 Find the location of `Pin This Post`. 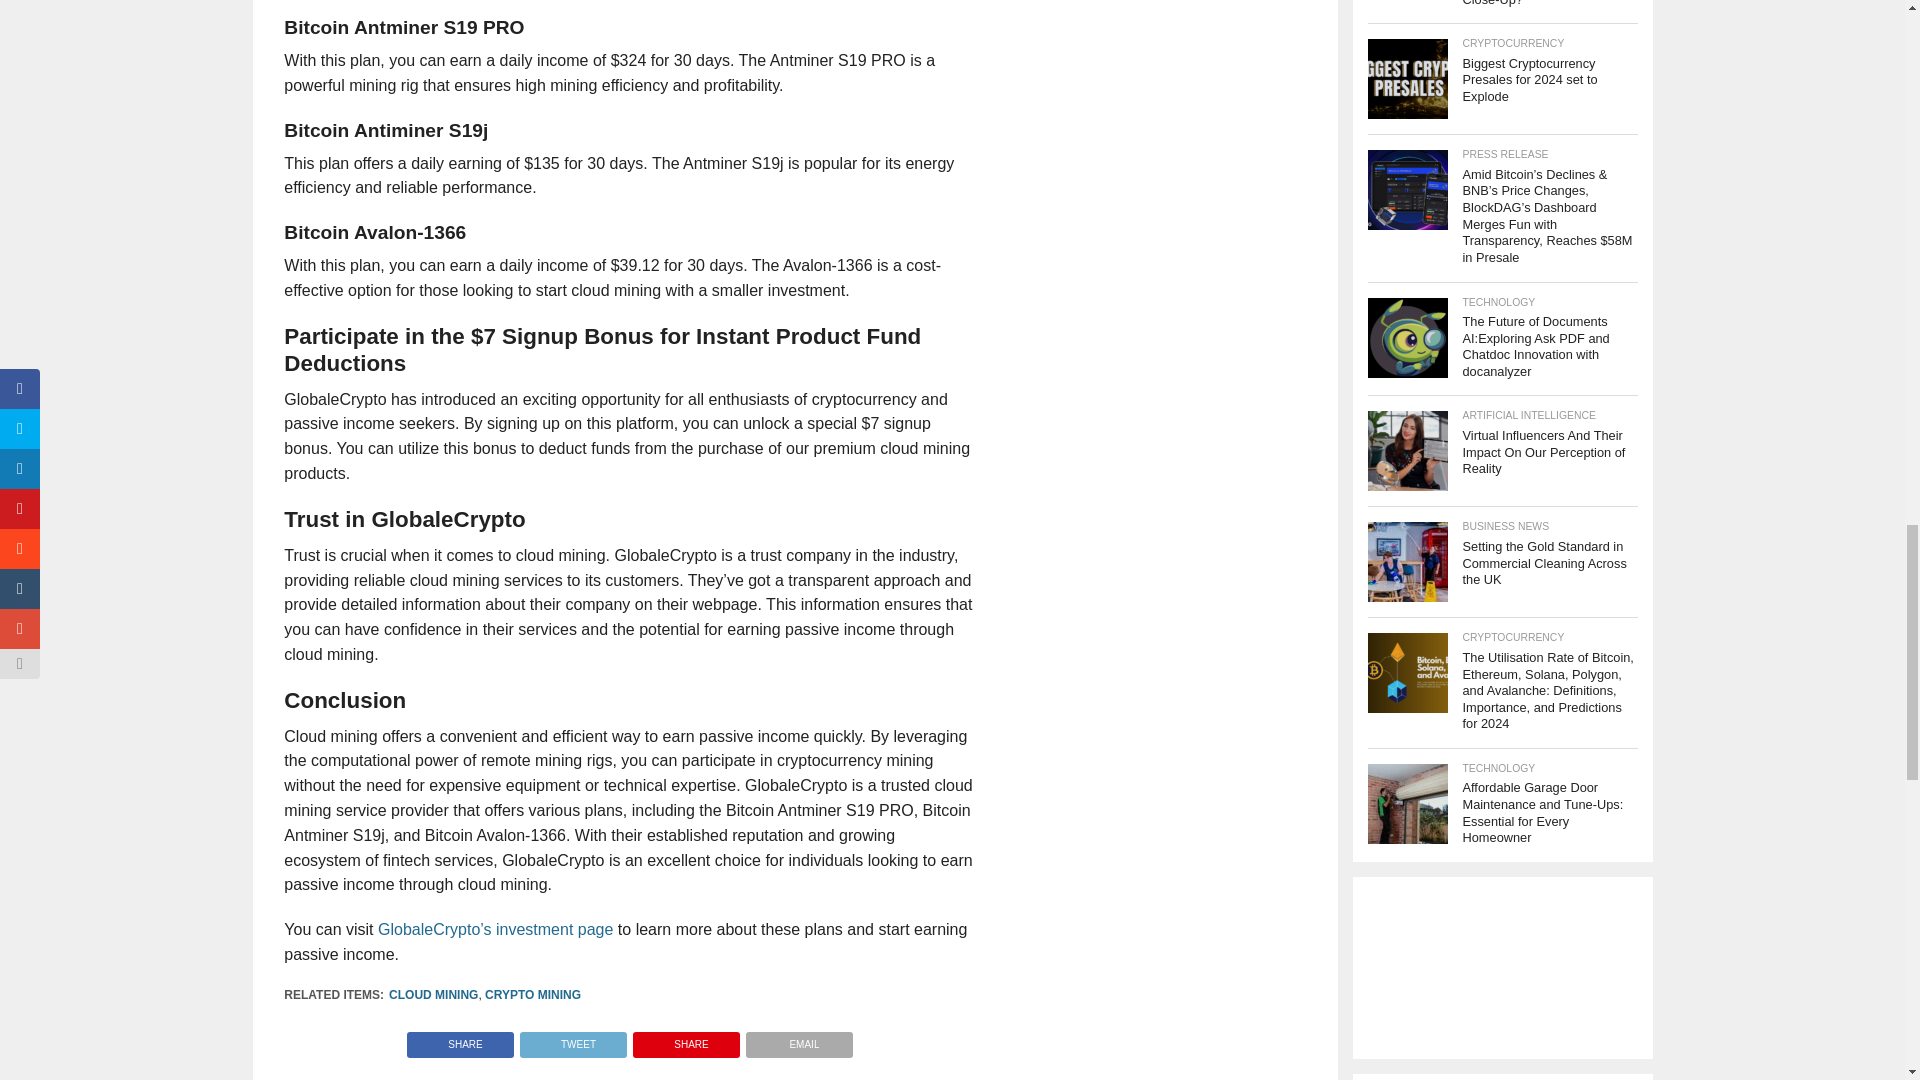

Pin This Post is located at coordinates (686, 1039).